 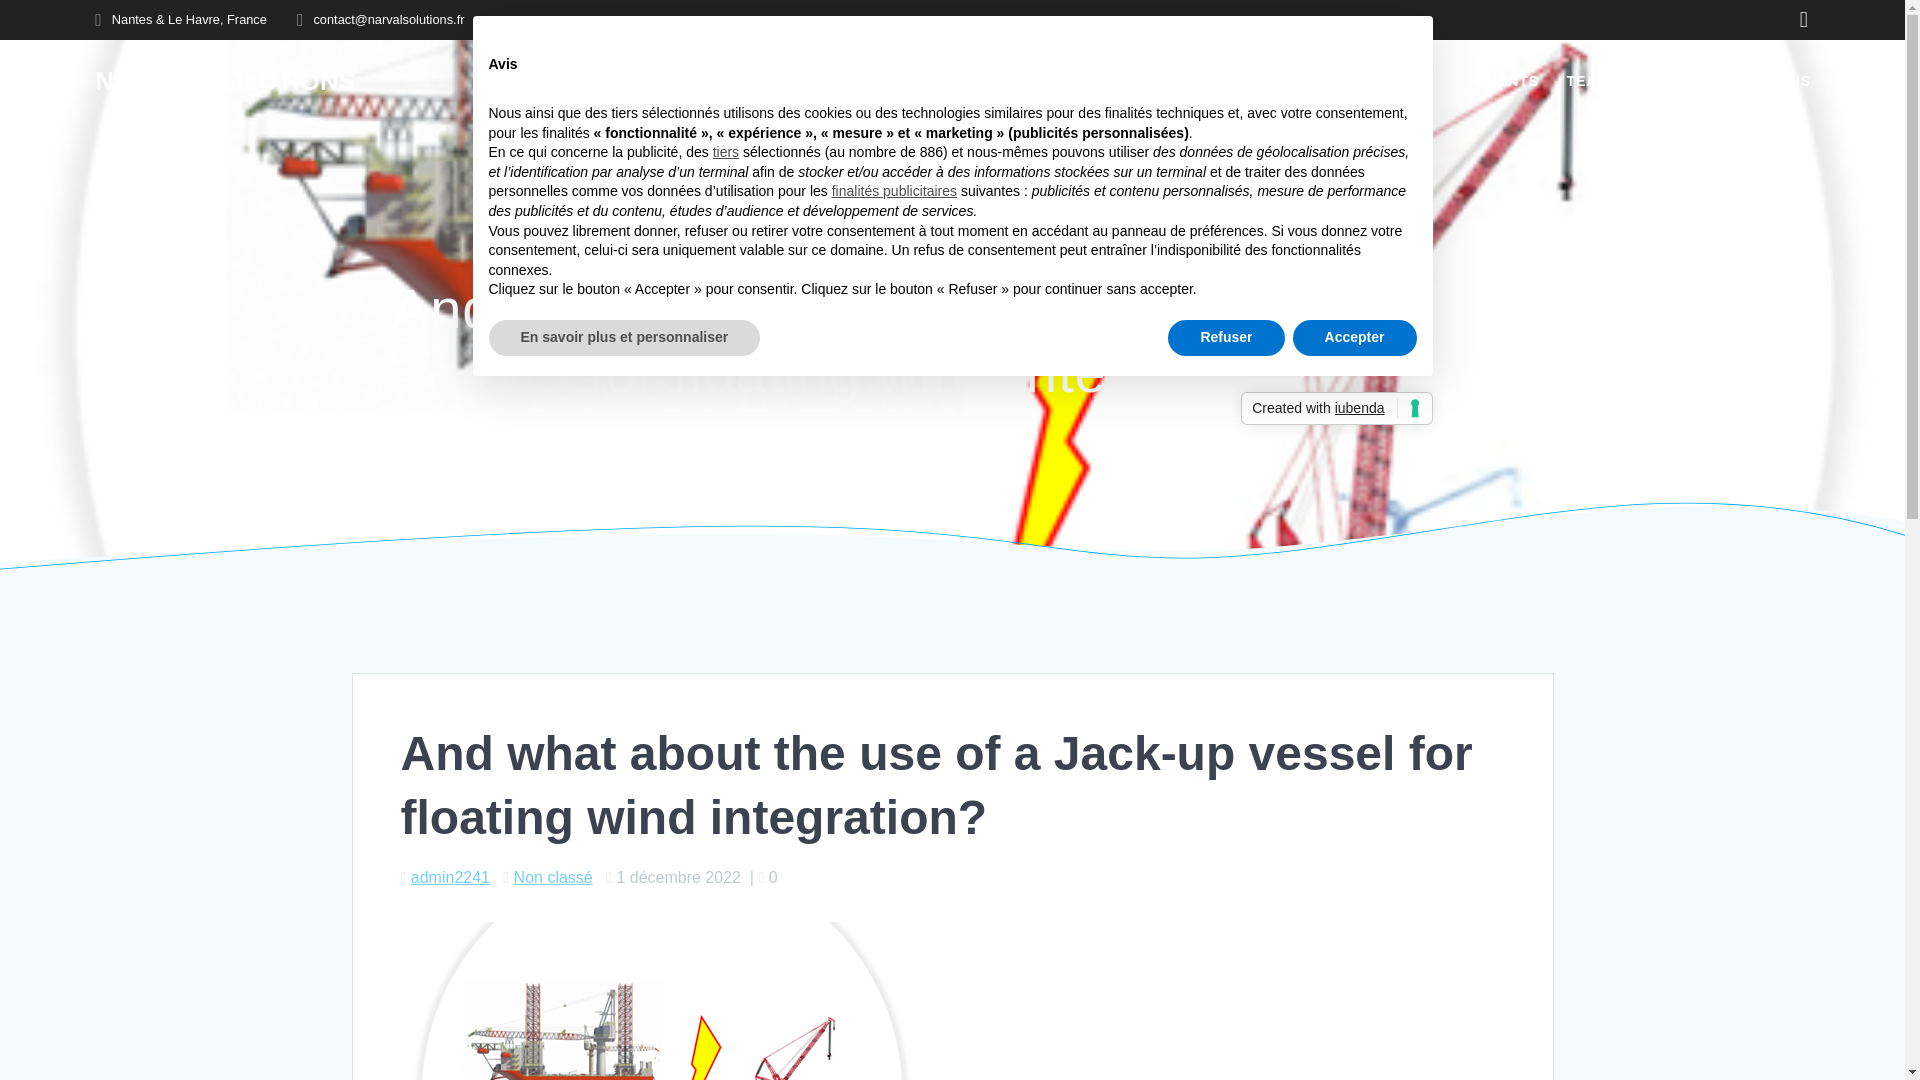 What do you see at coordinates (1312, 82) in the screenshot?
I see `ABOUT` at bounding box center [1312, 82].